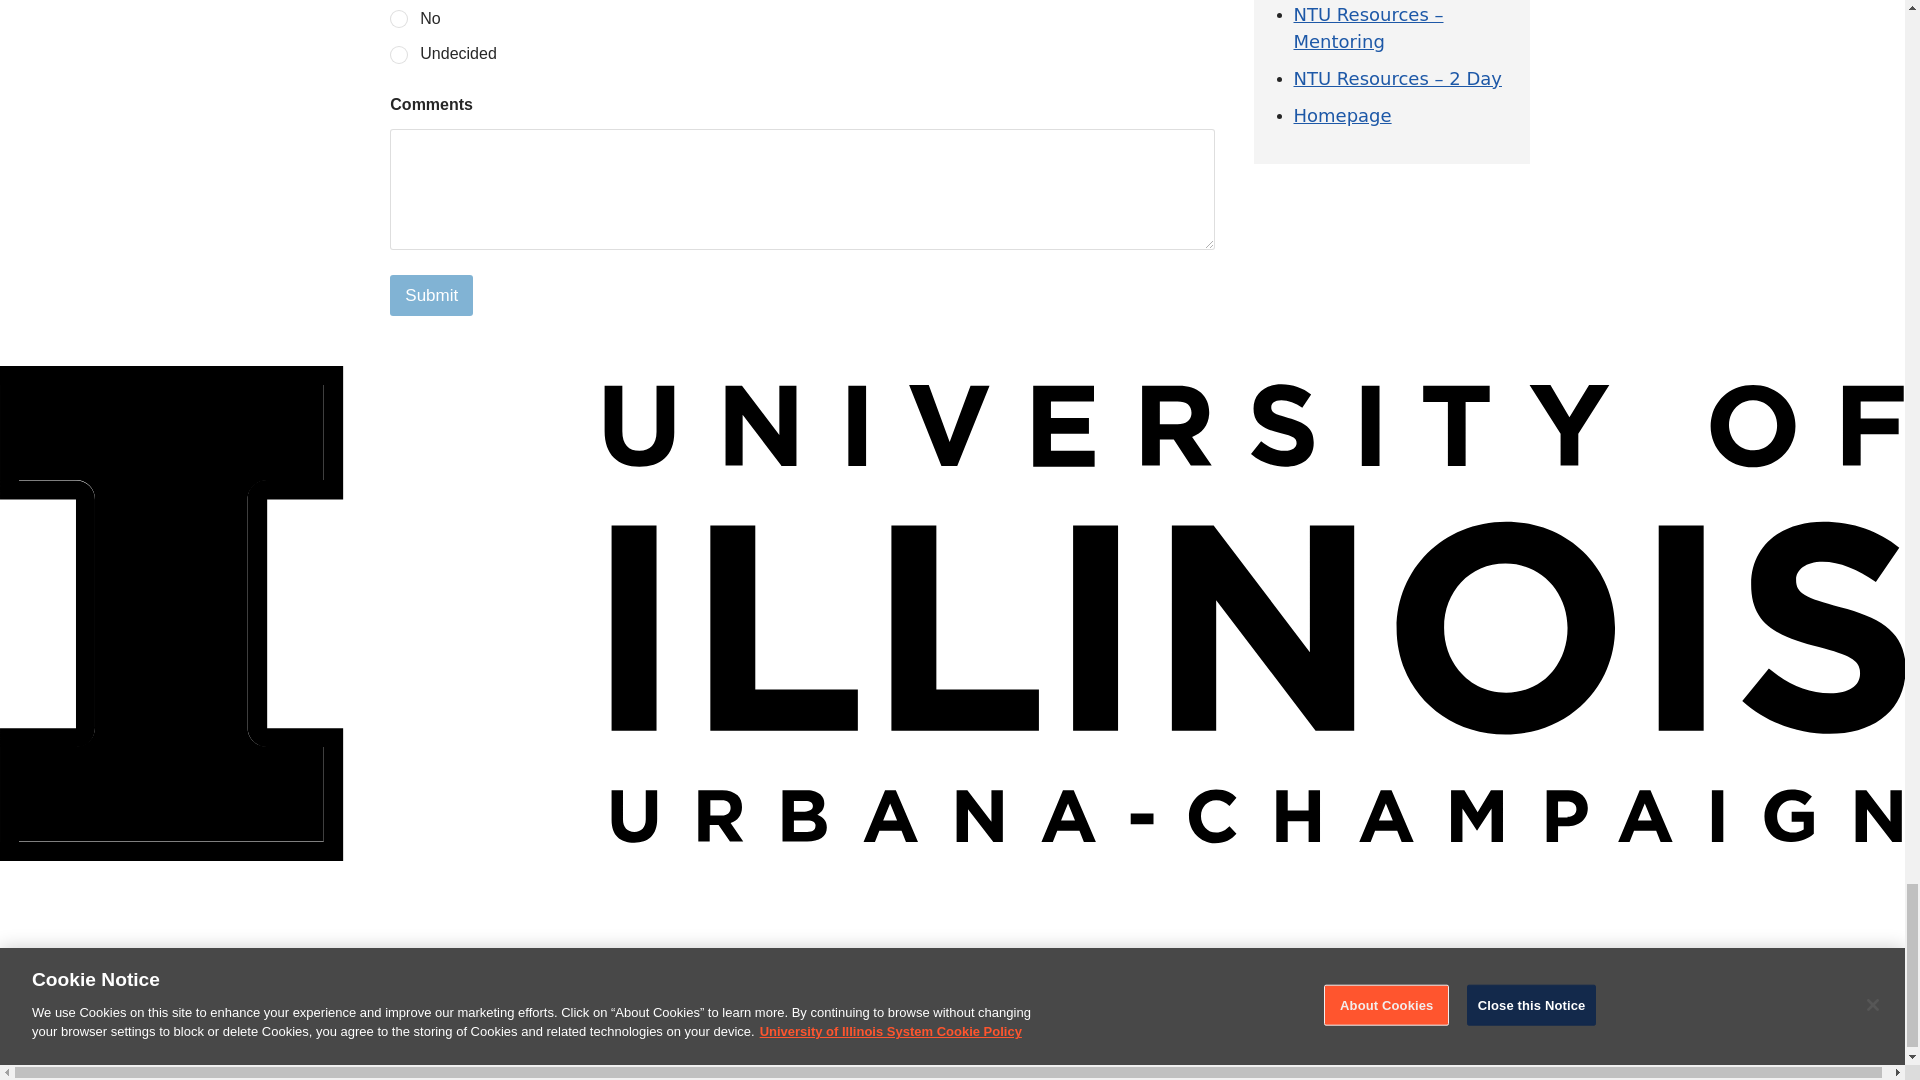 Image resolution: width=1920 pixels, height=1080 pixels. I want to click on No, so click(399, 20).